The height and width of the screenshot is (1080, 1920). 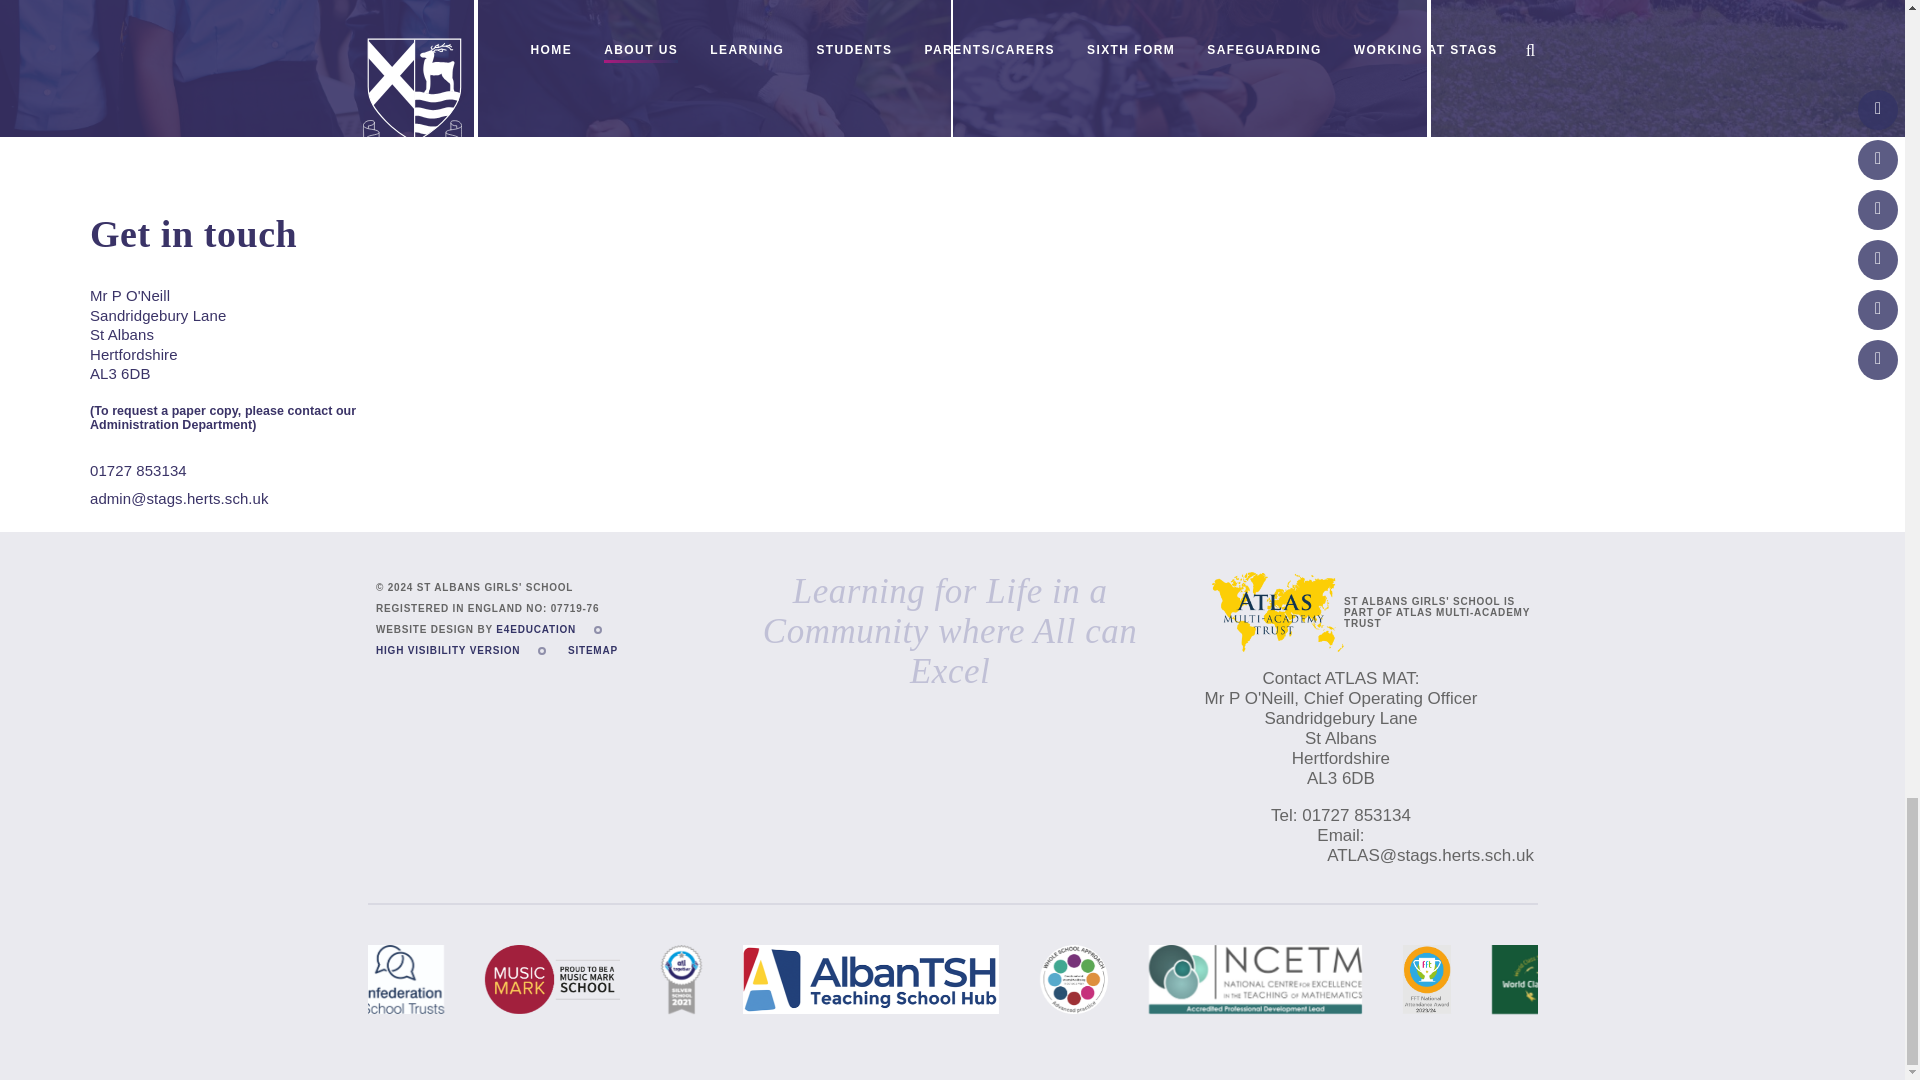 What do you see at coordinates (1540, 980) in the screenshot?
I see `World Class Schools` at bounding box center [1540, 980].